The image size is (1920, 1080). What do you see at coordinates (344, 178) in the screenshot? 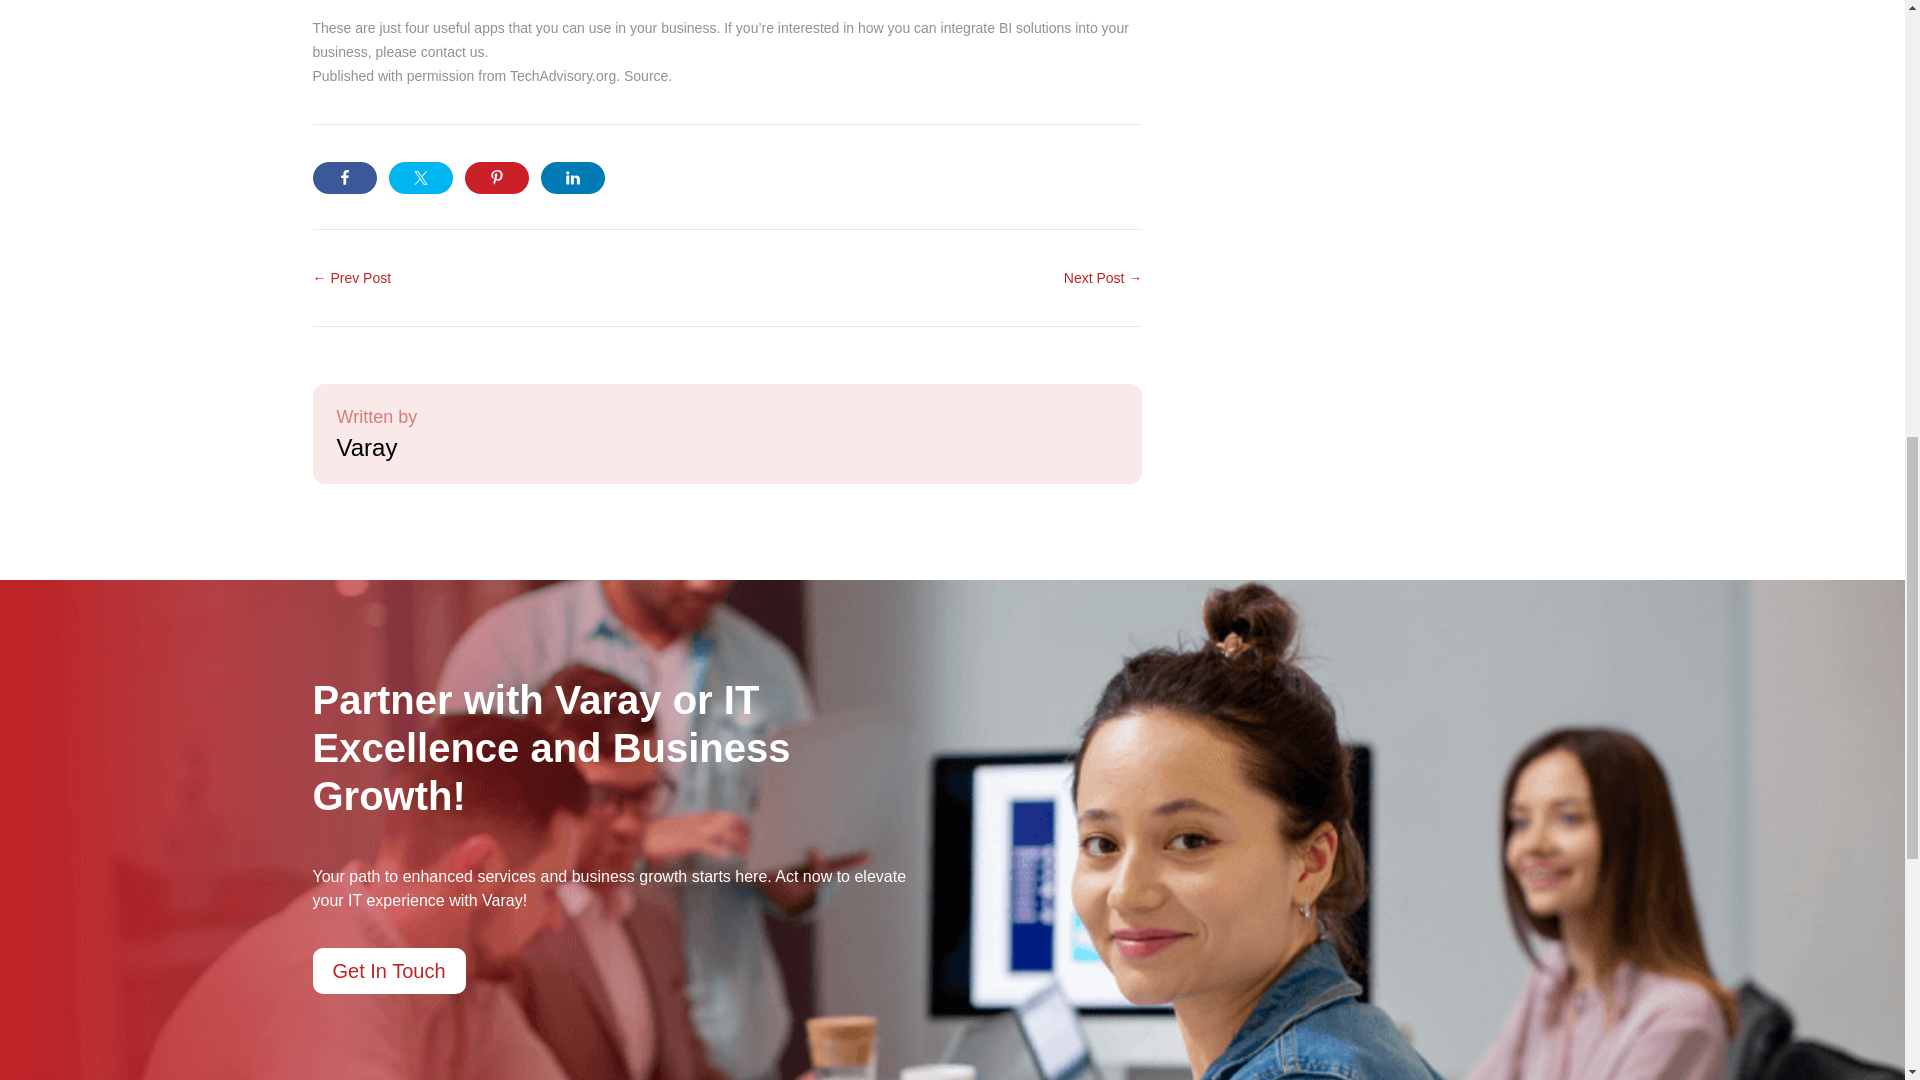
I see `Share on Facebook` at bounding box center [344, 178].